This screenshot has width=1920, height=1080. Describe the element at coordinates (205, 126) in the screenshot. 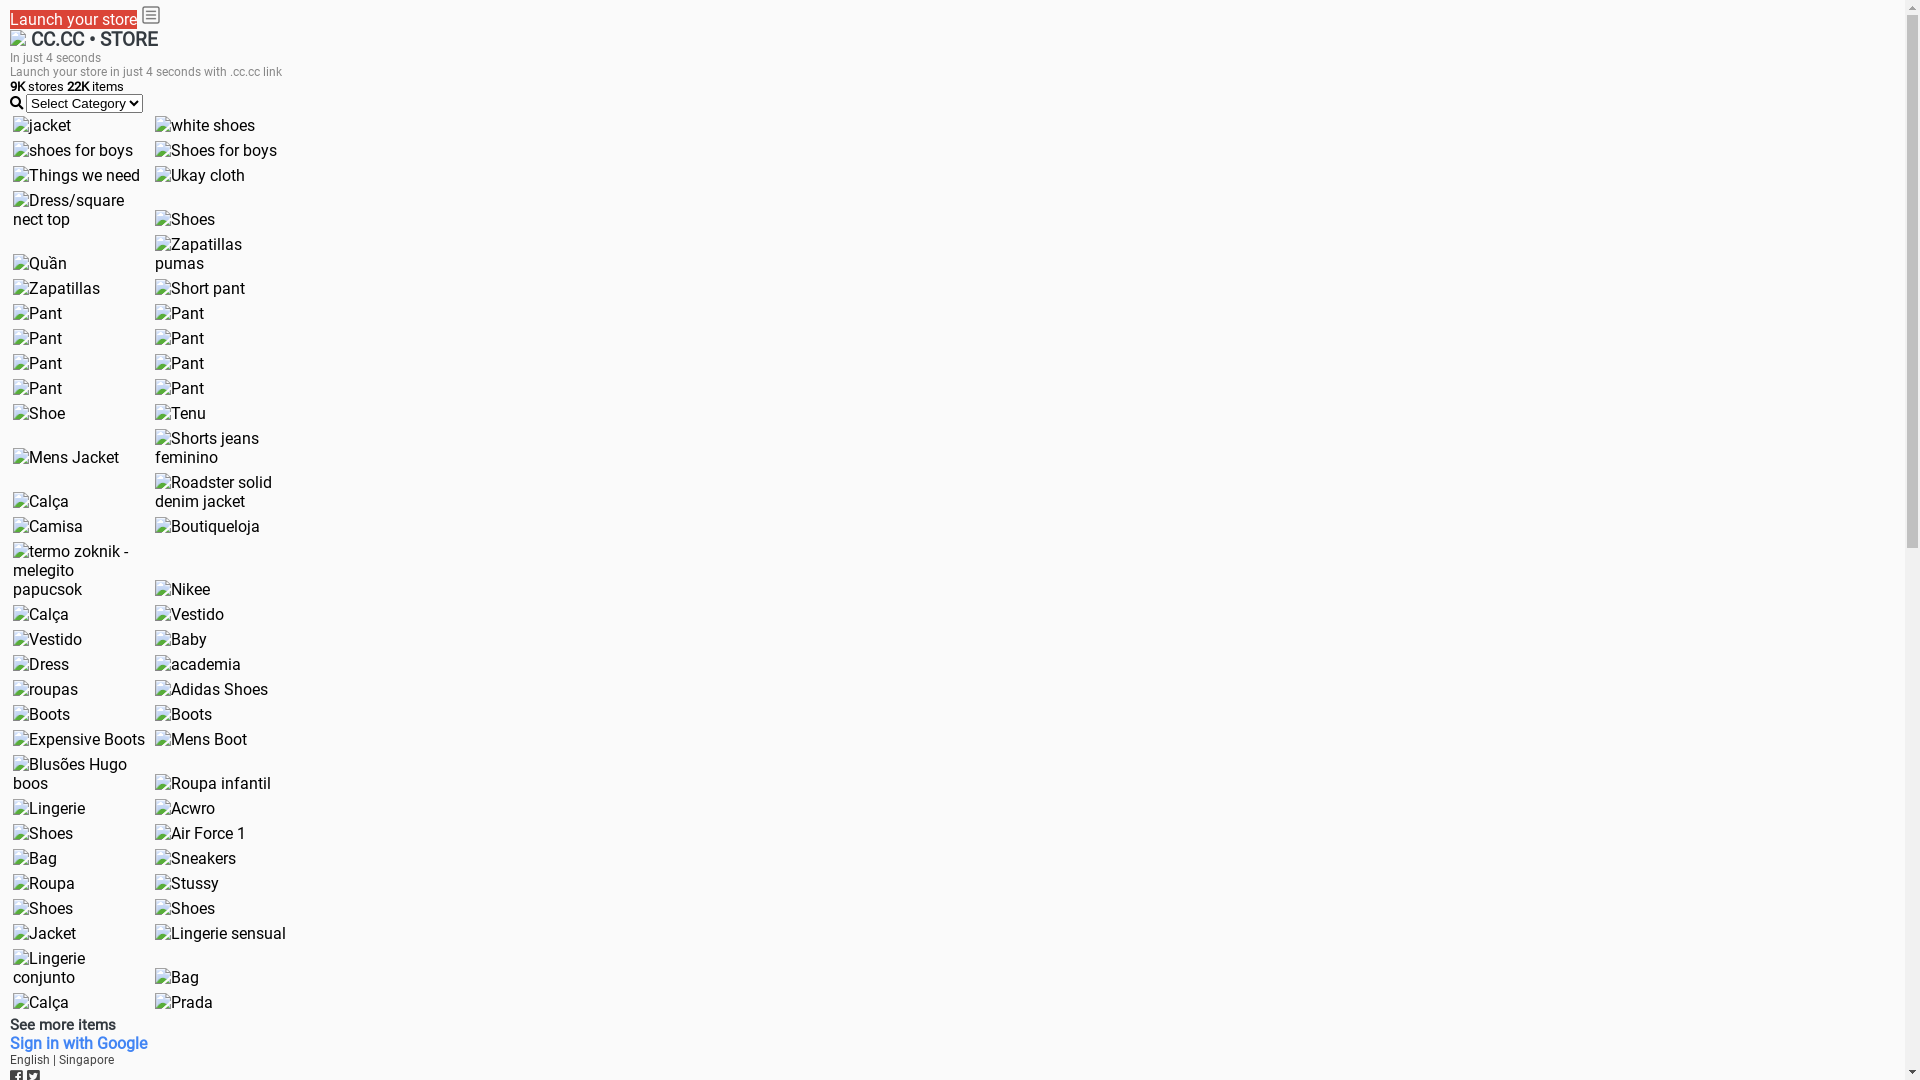

I see `white shoes` at that location.